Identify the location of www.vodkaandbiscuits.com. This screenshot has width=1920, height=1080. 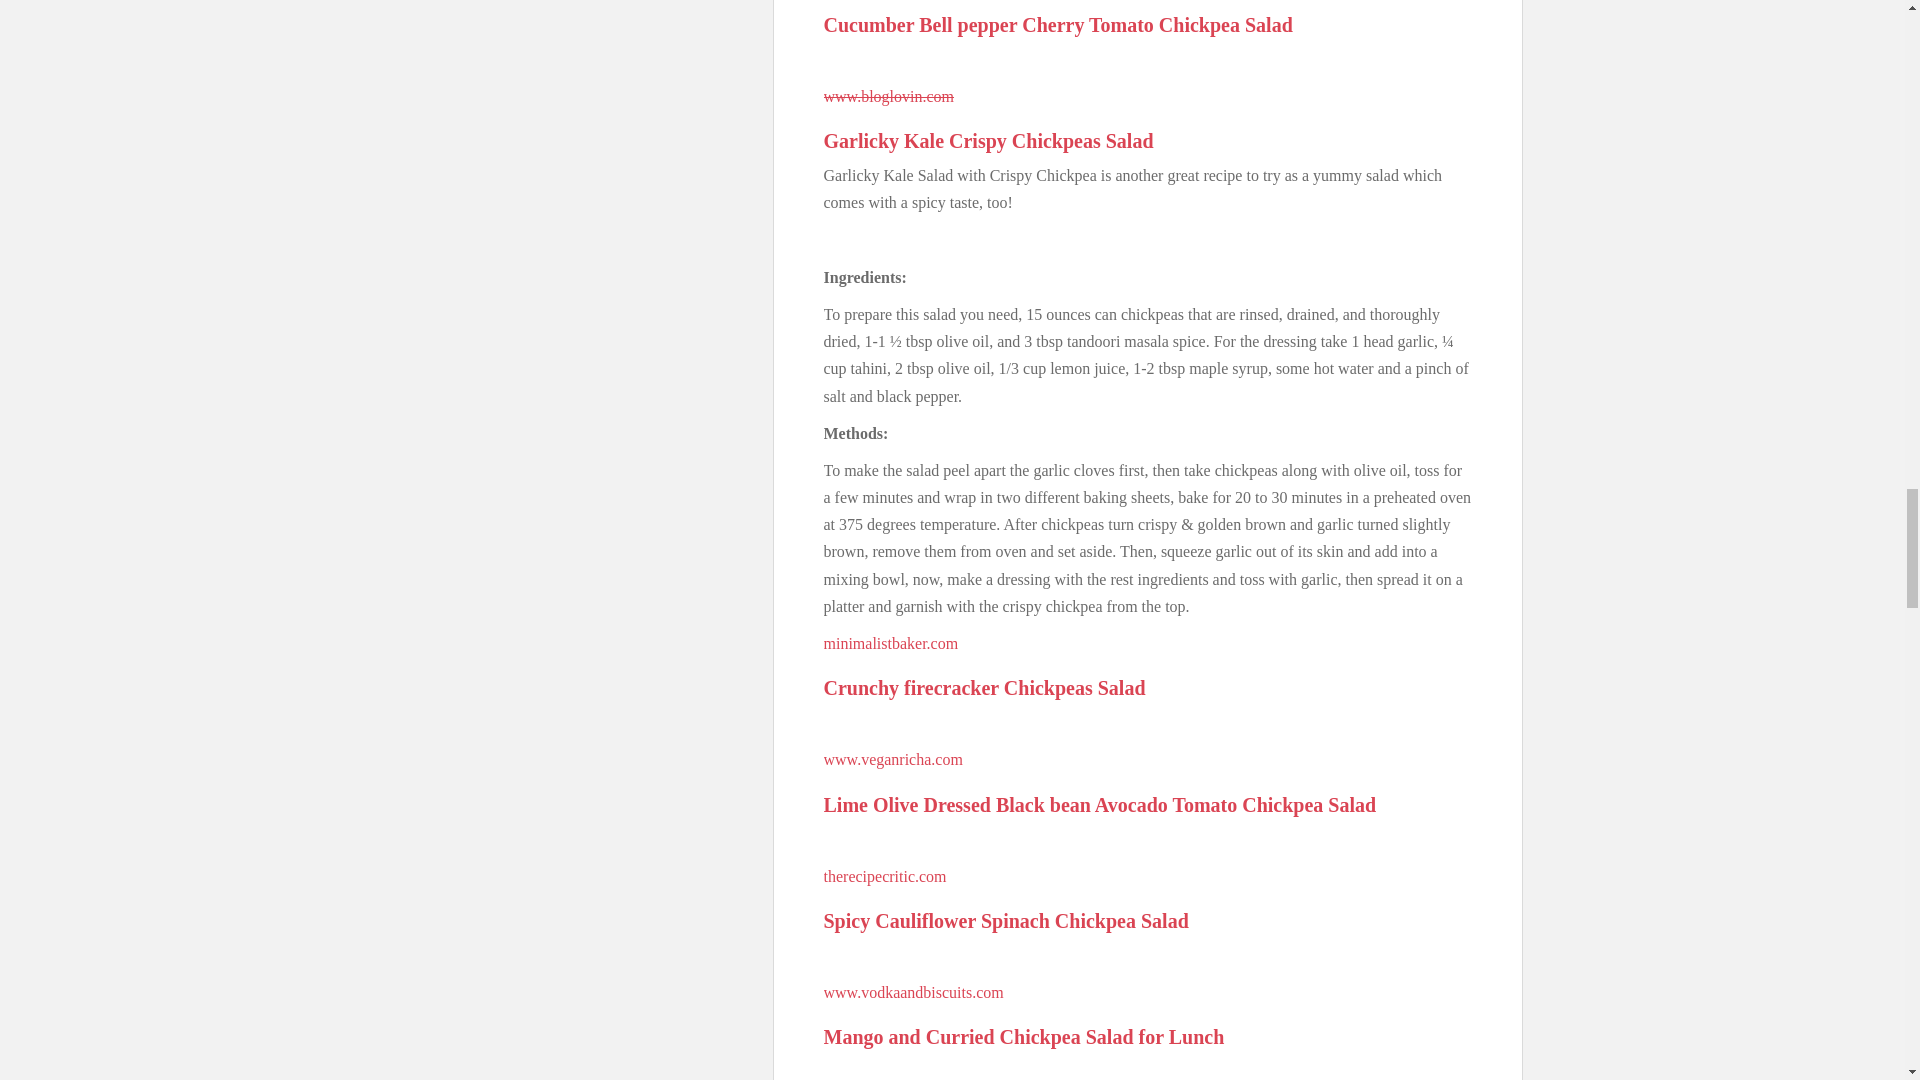
(914, 992).